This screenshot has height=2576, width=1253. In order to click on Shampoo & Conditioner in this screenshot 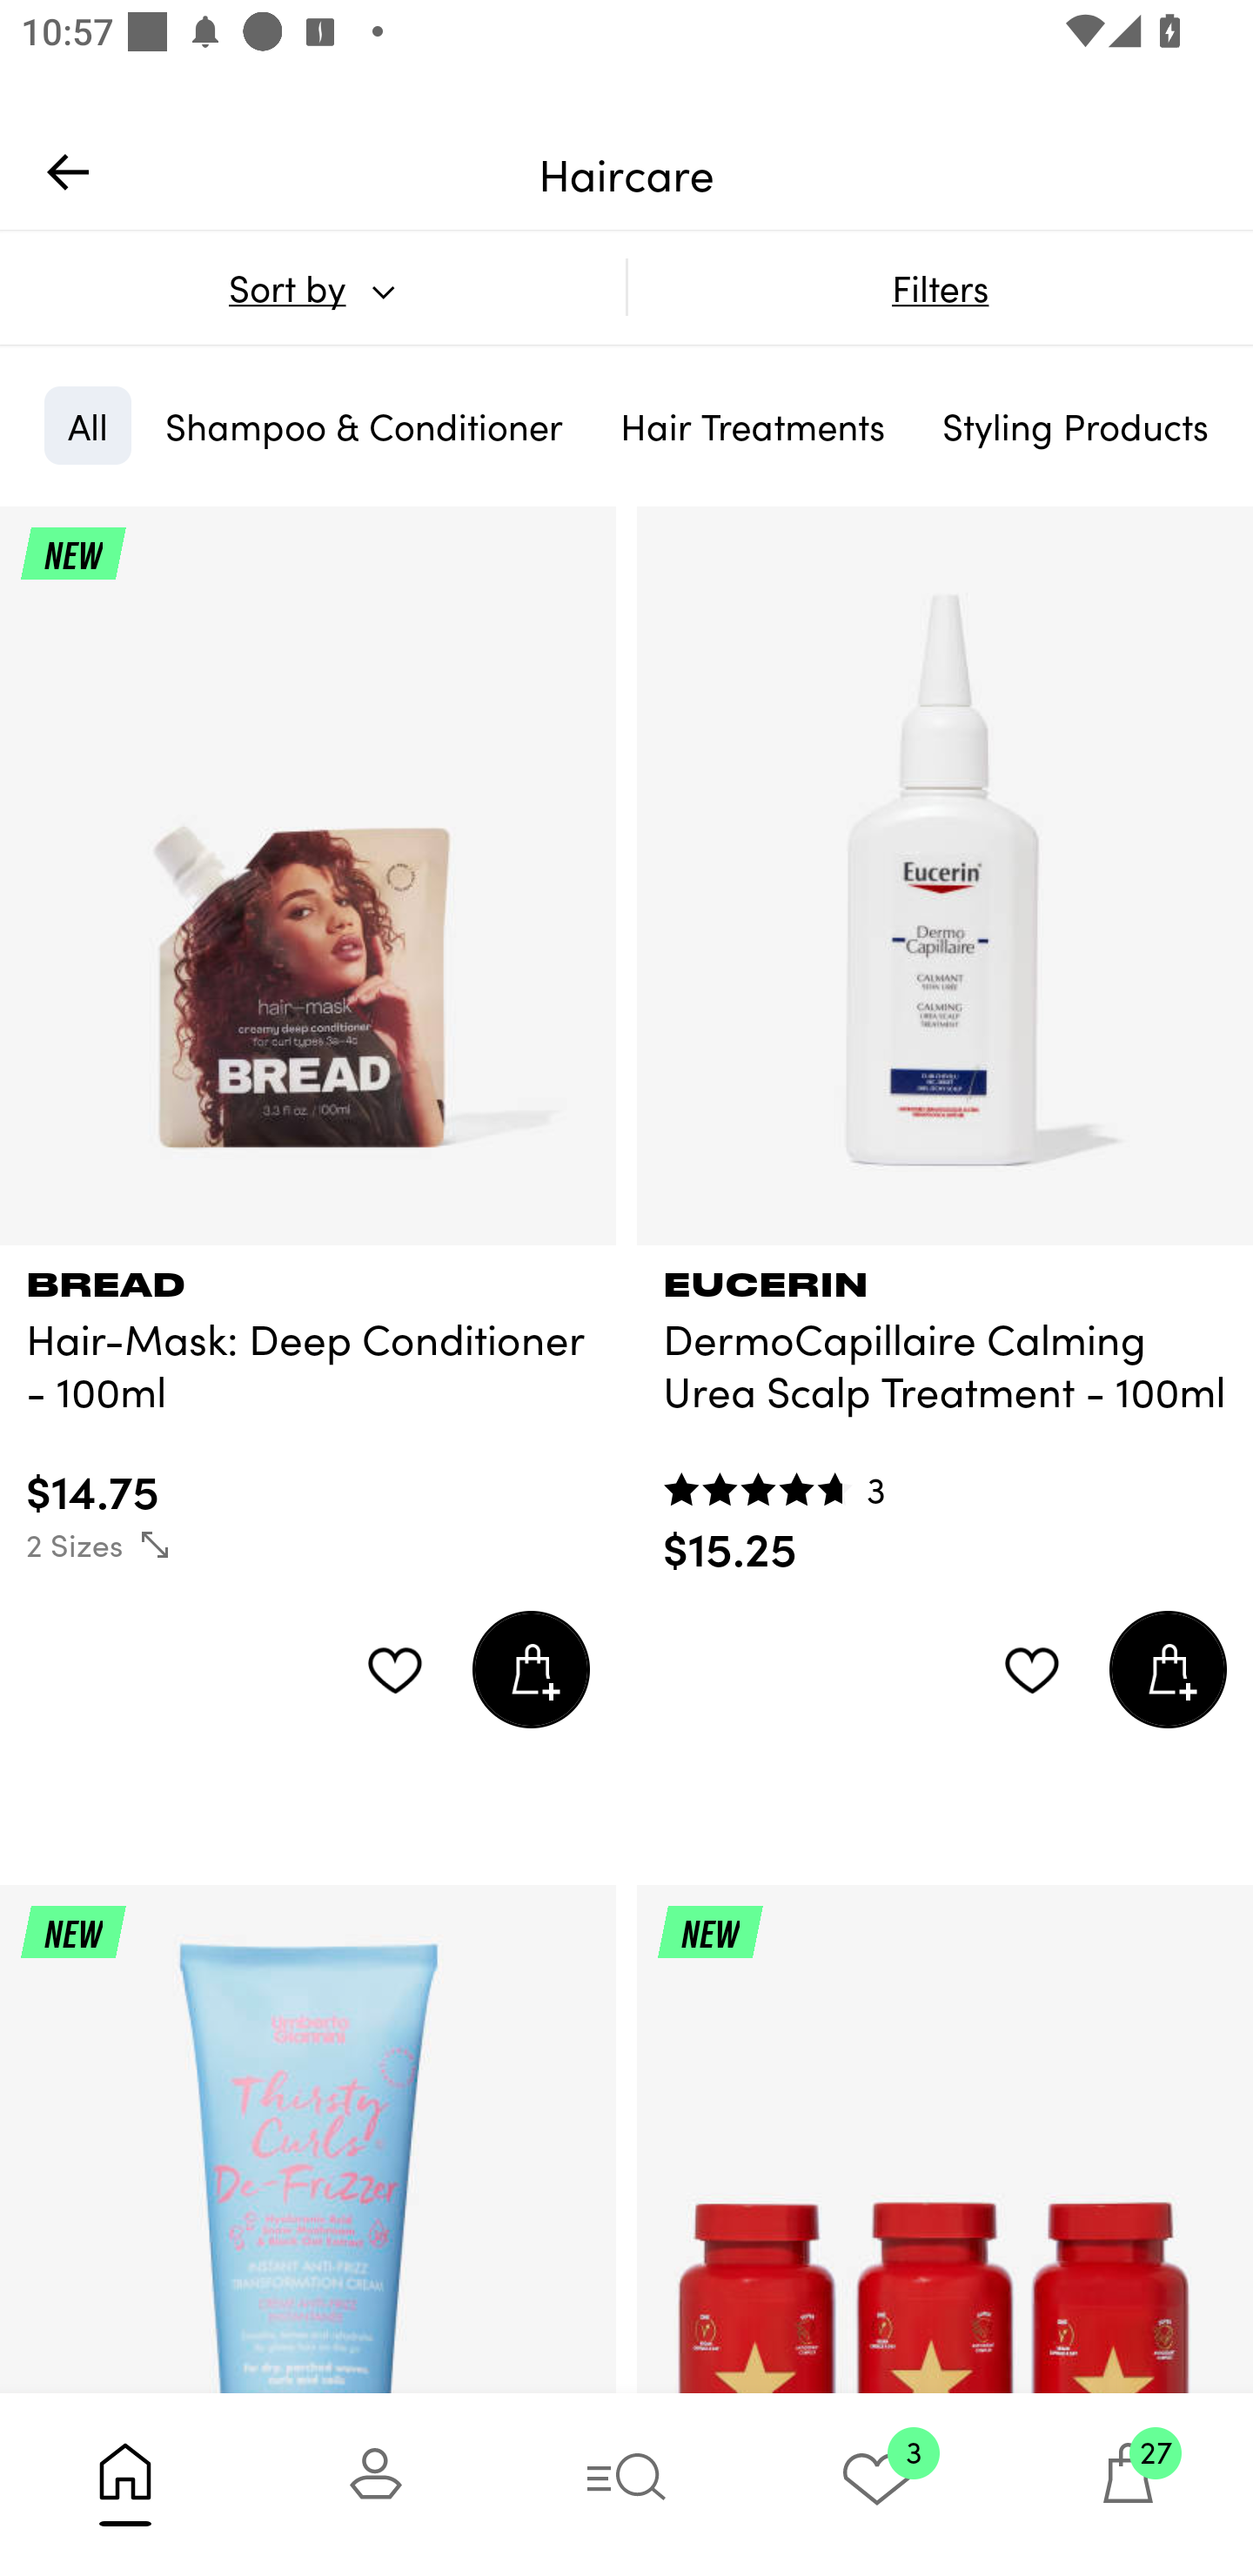, I will do `click(364, 425)`.